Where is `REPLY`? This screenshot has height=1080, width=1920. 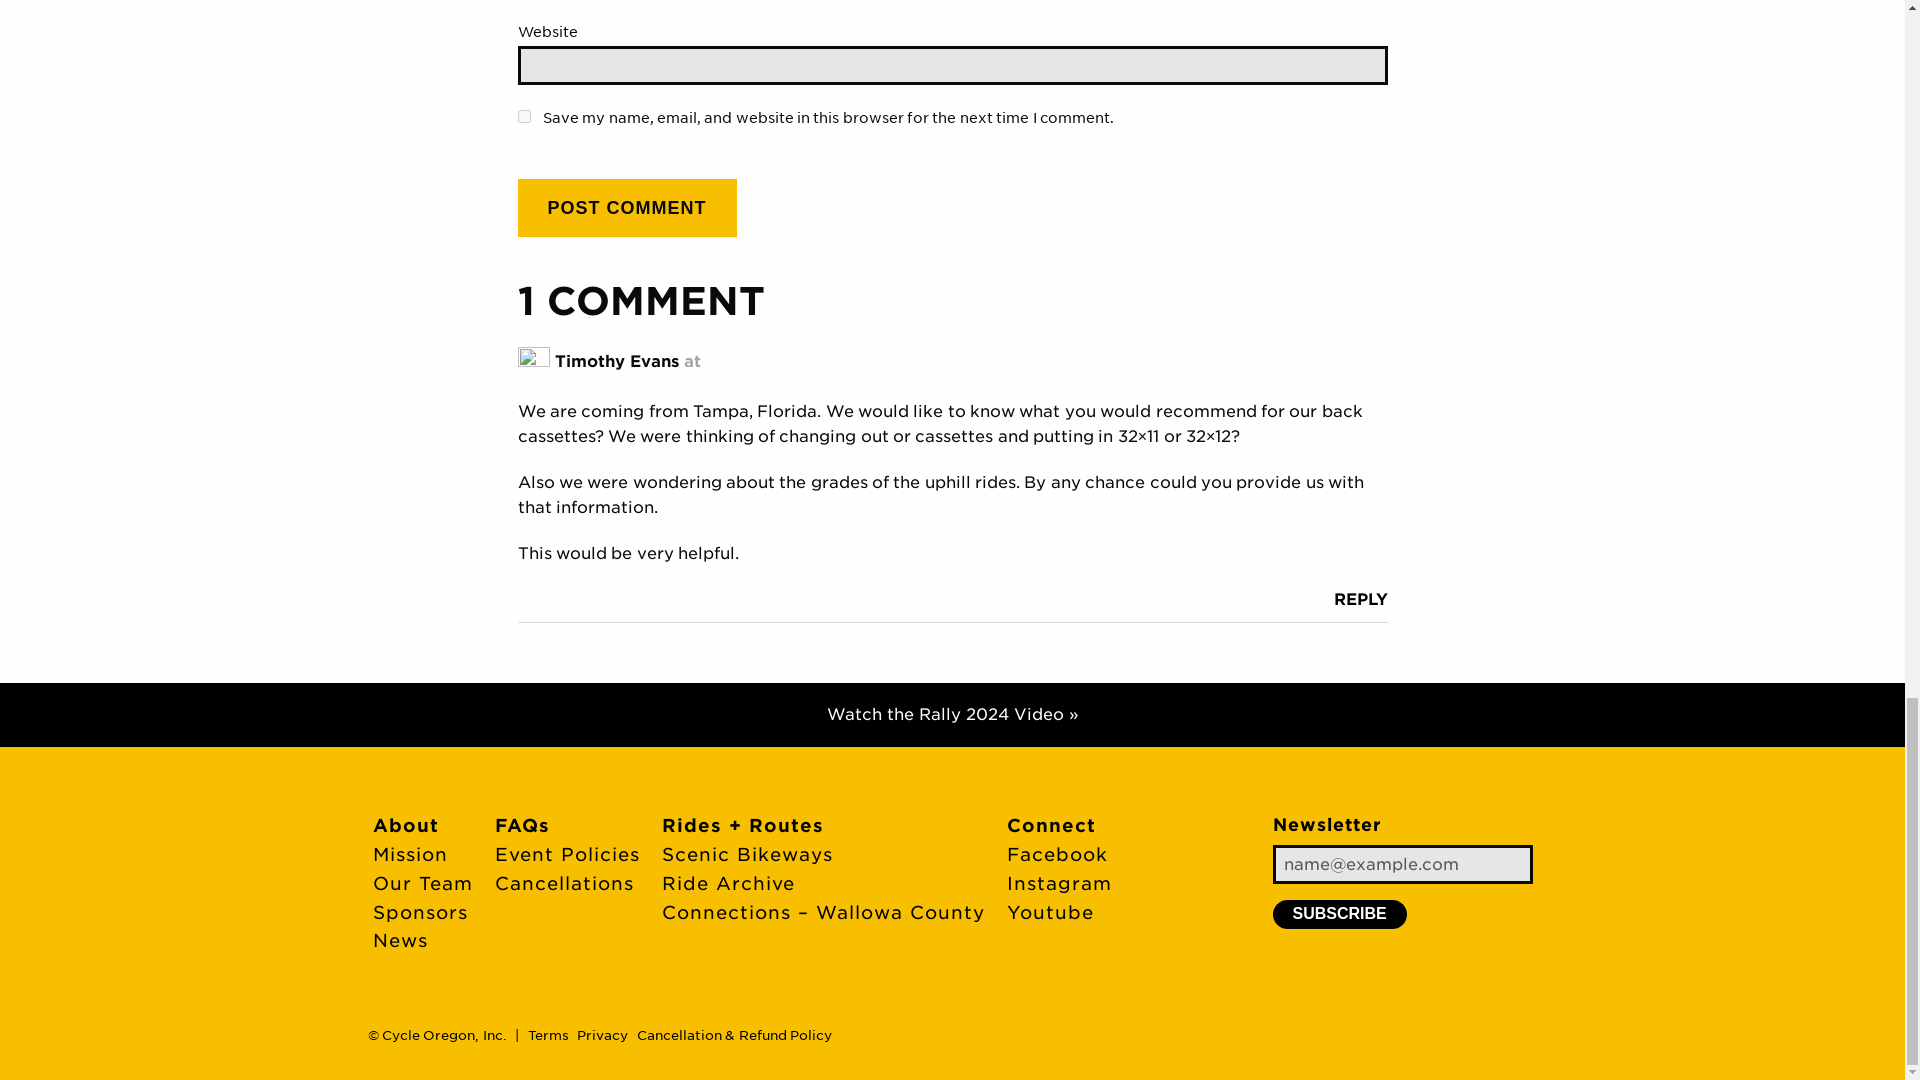 REPLY is located at coordinates (1361, 599).